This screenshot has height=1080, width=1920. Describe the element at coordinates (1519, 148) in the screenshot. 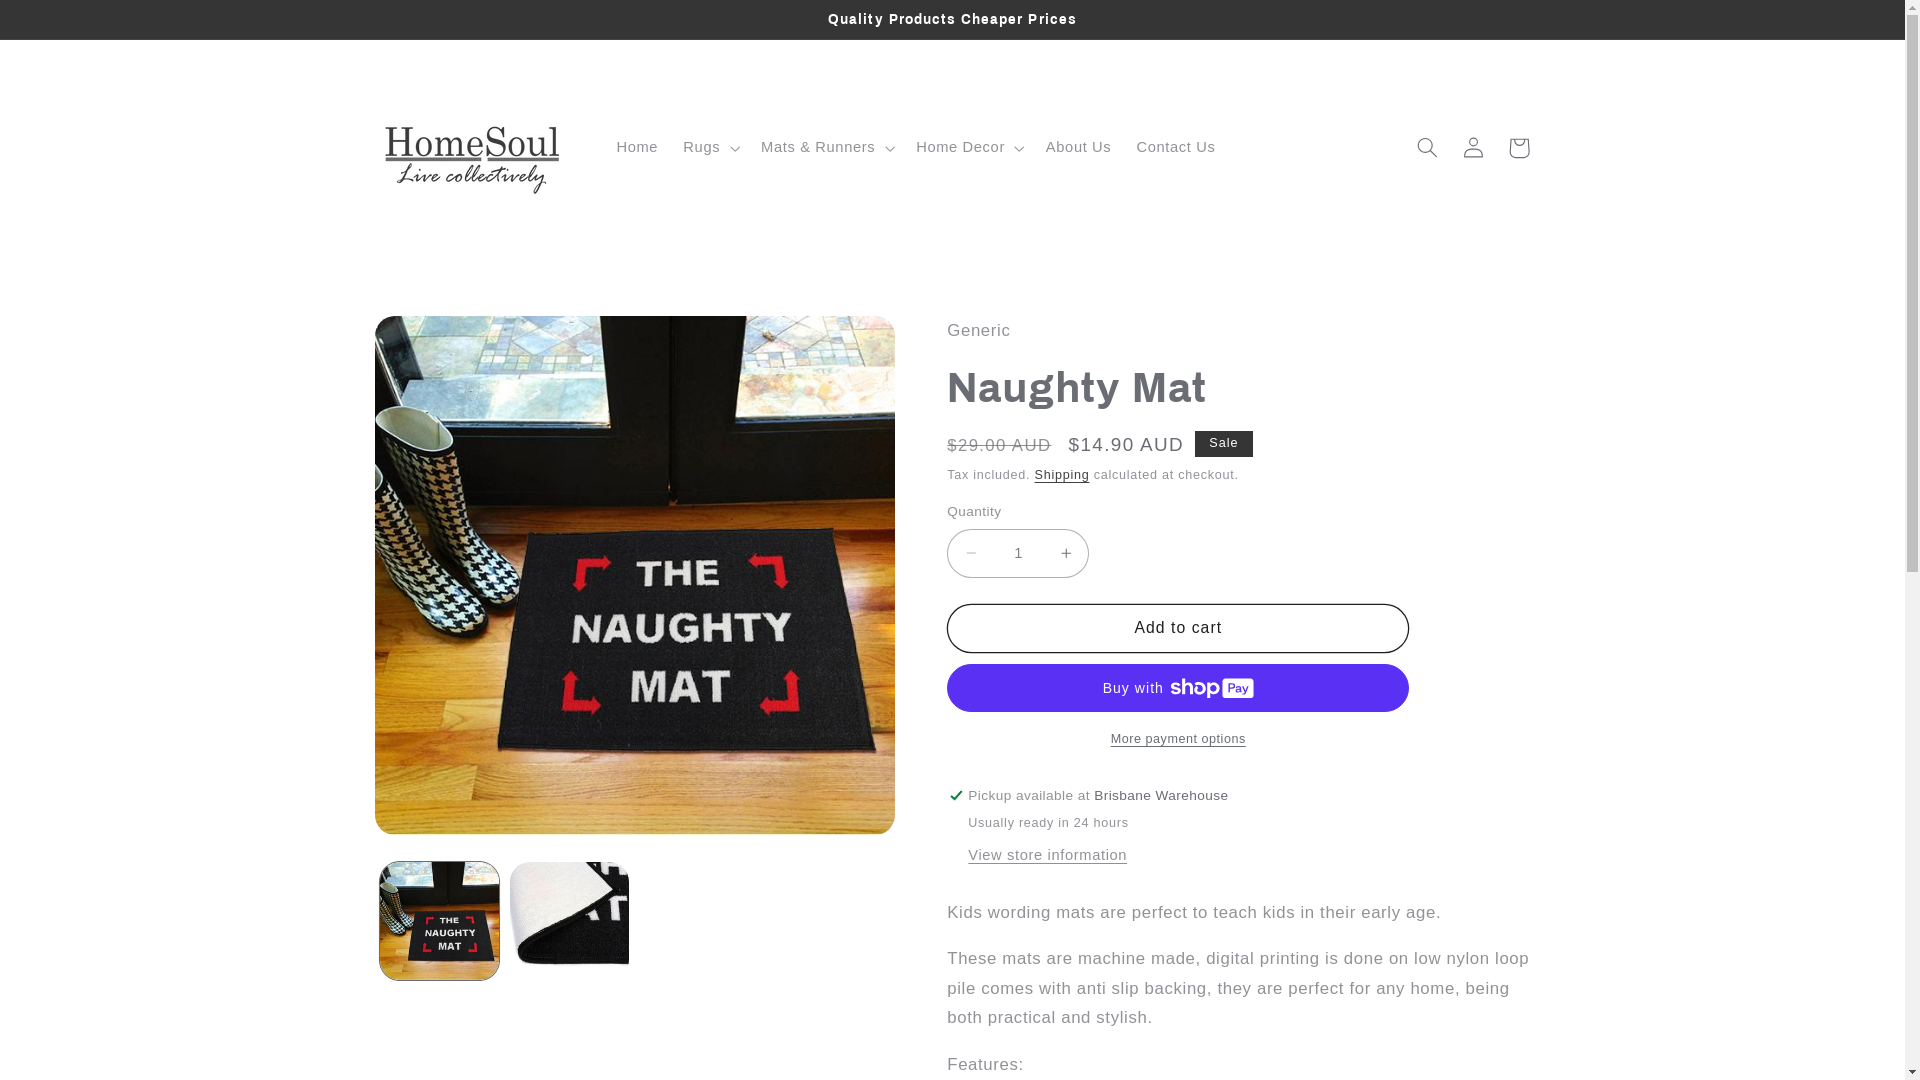

I see `Cart` at that location.